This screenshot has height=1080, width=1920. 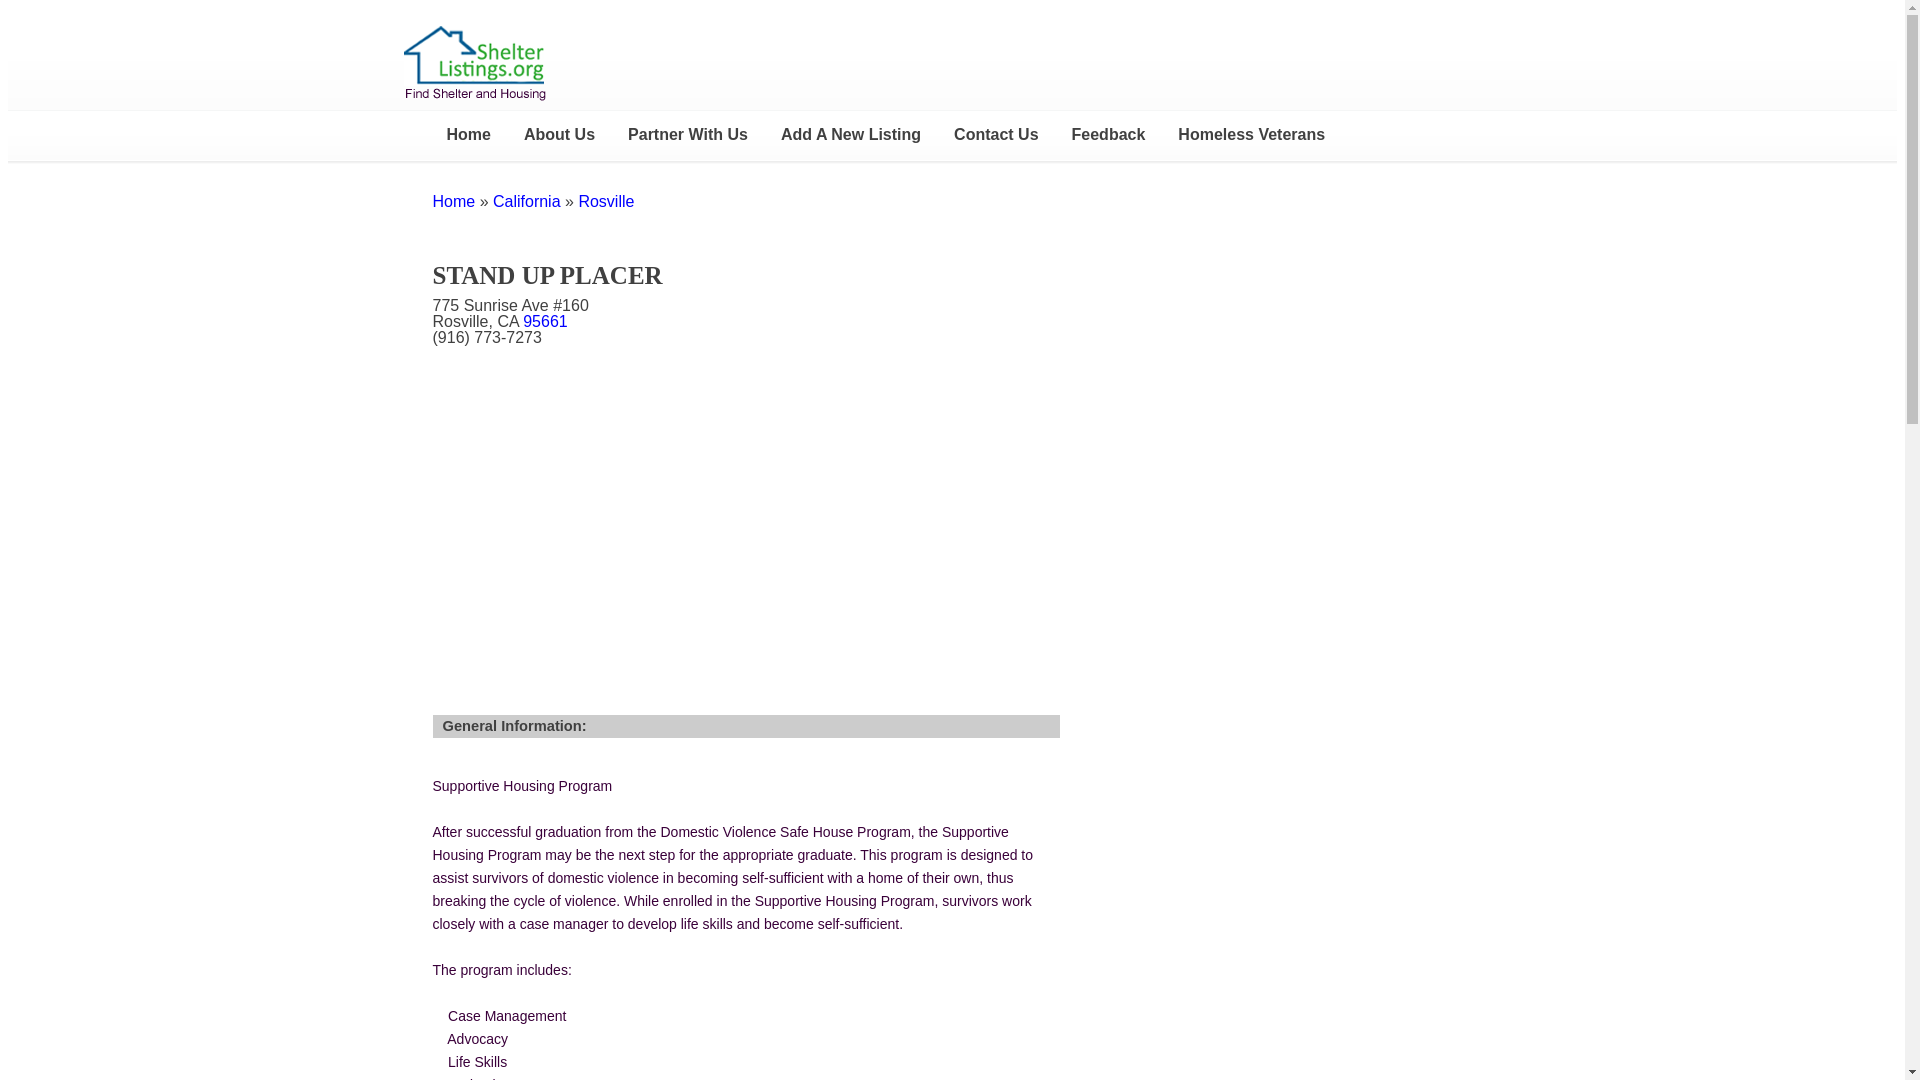 I want to click on Contact Us, so click(x=996, y=134).